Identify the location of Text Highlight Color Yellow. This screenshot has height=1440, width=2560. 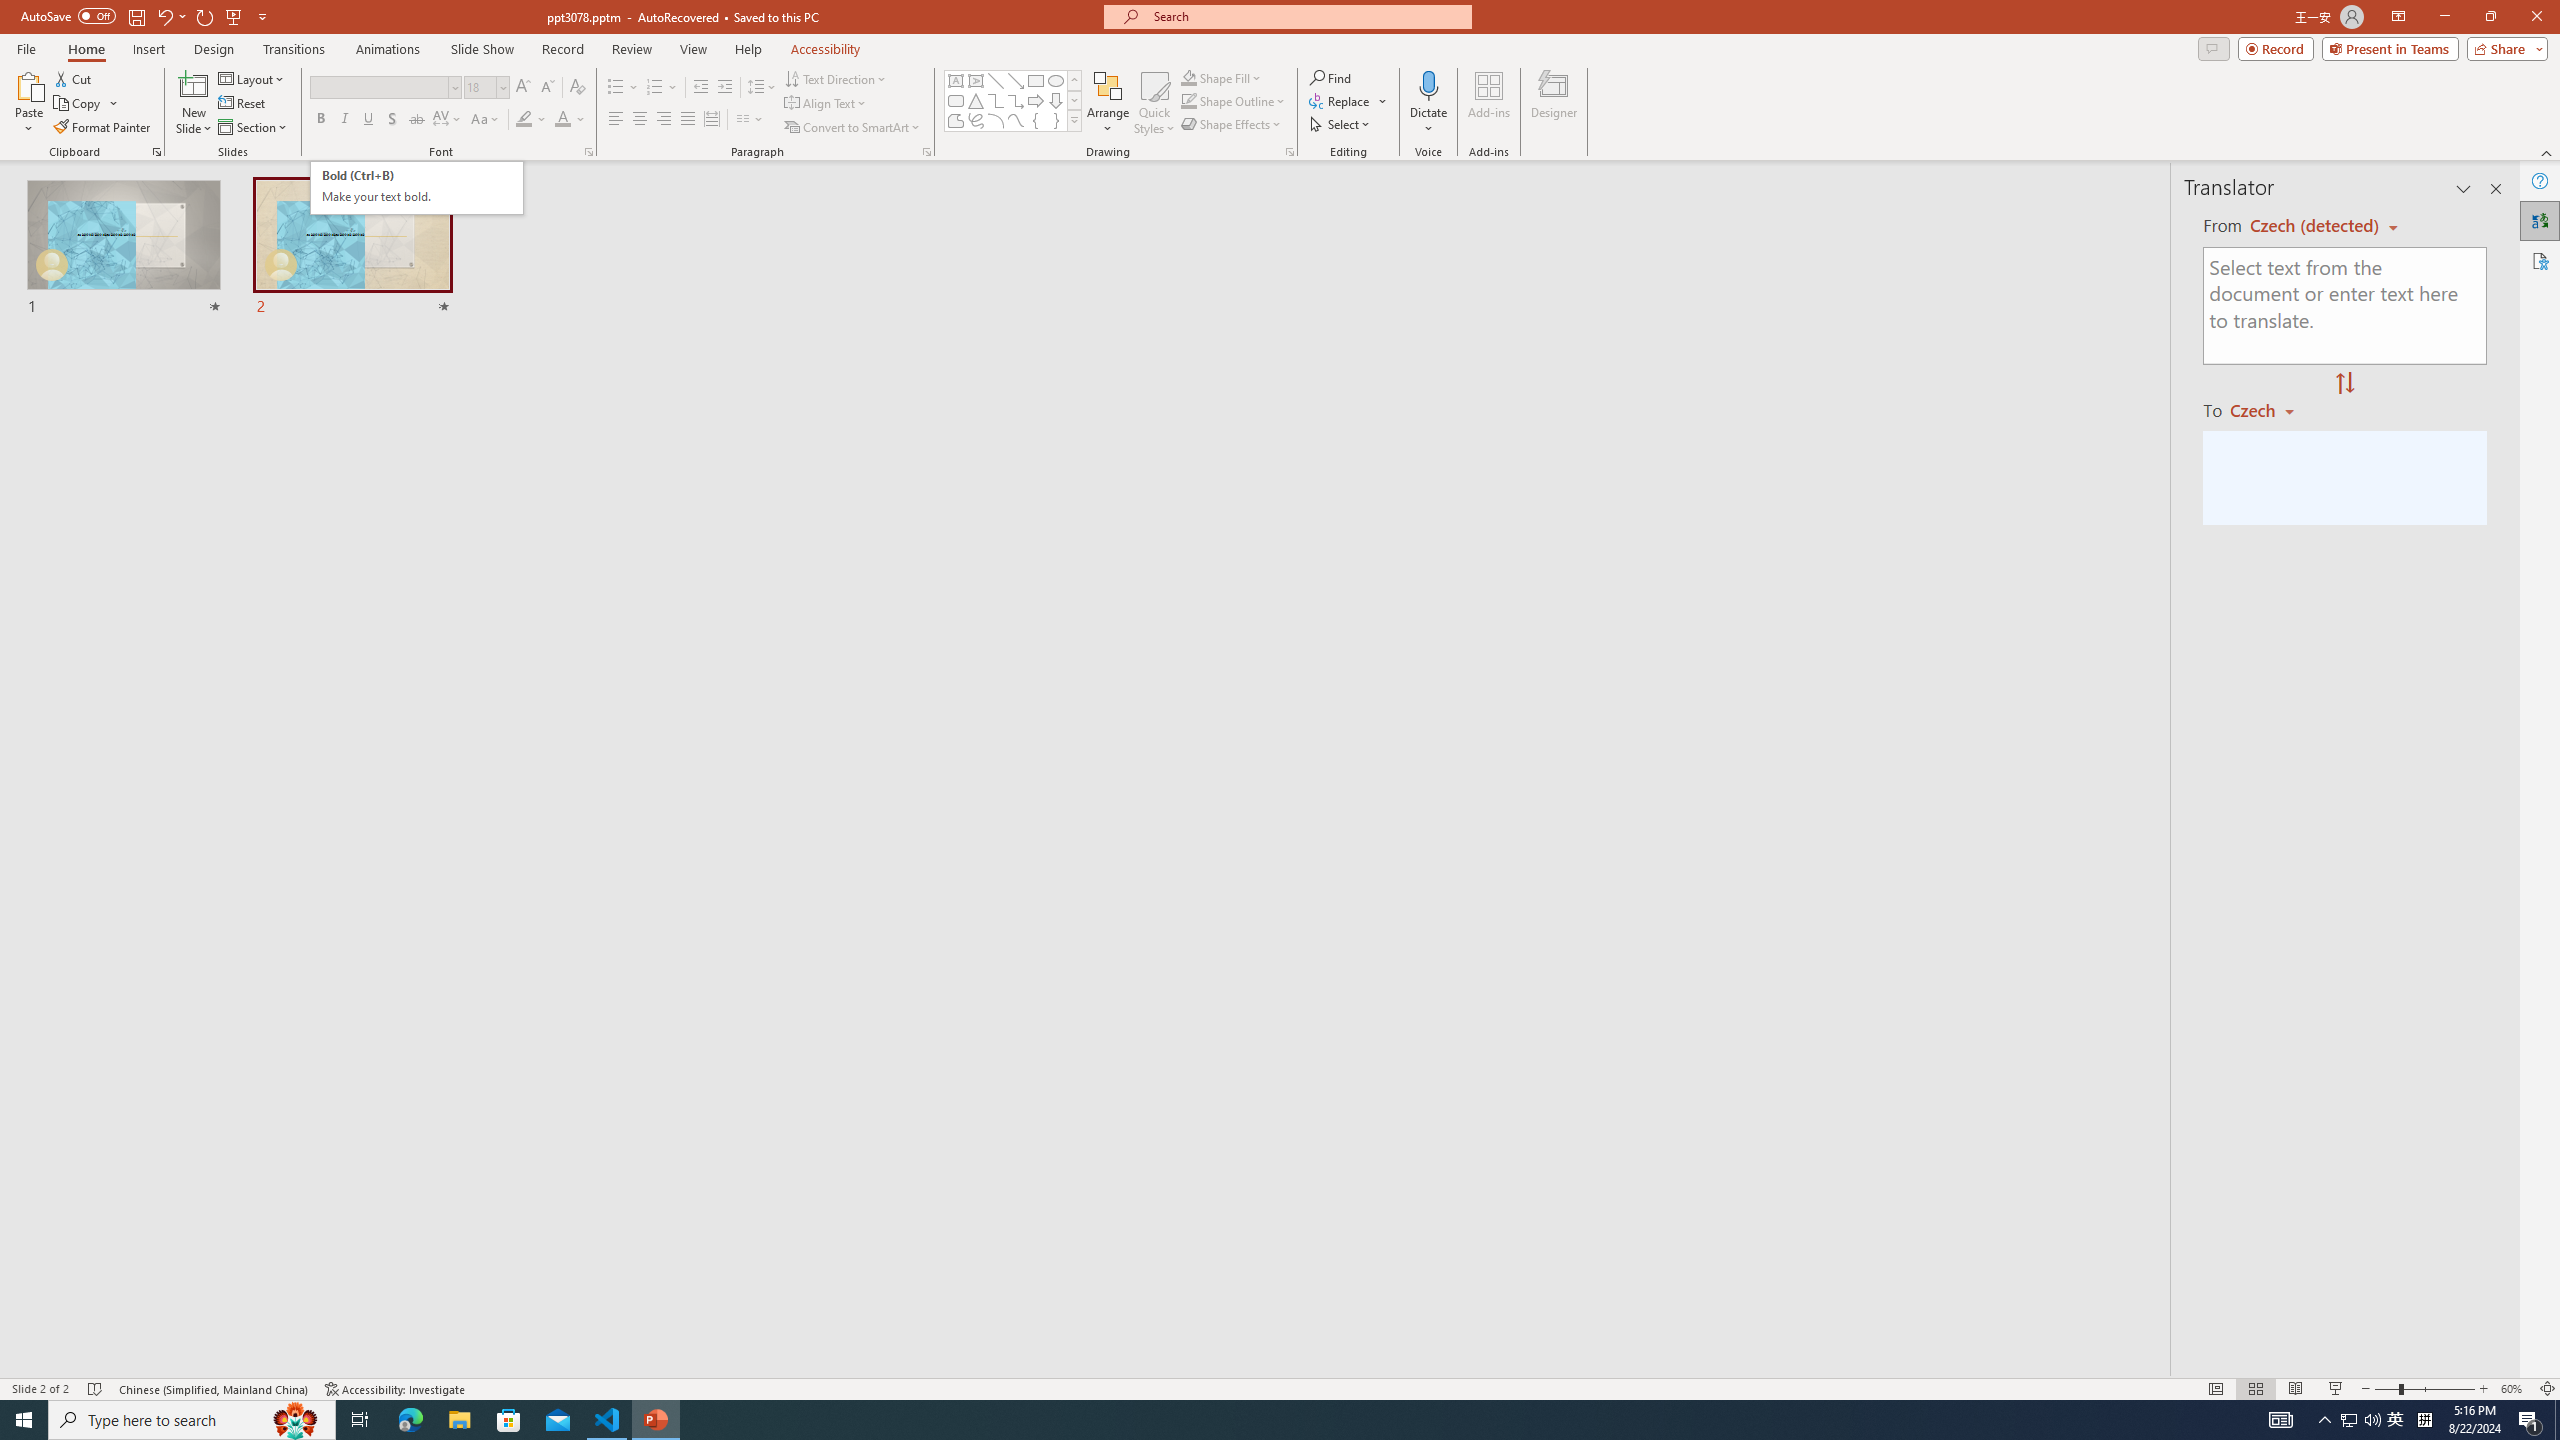
(524, 120).